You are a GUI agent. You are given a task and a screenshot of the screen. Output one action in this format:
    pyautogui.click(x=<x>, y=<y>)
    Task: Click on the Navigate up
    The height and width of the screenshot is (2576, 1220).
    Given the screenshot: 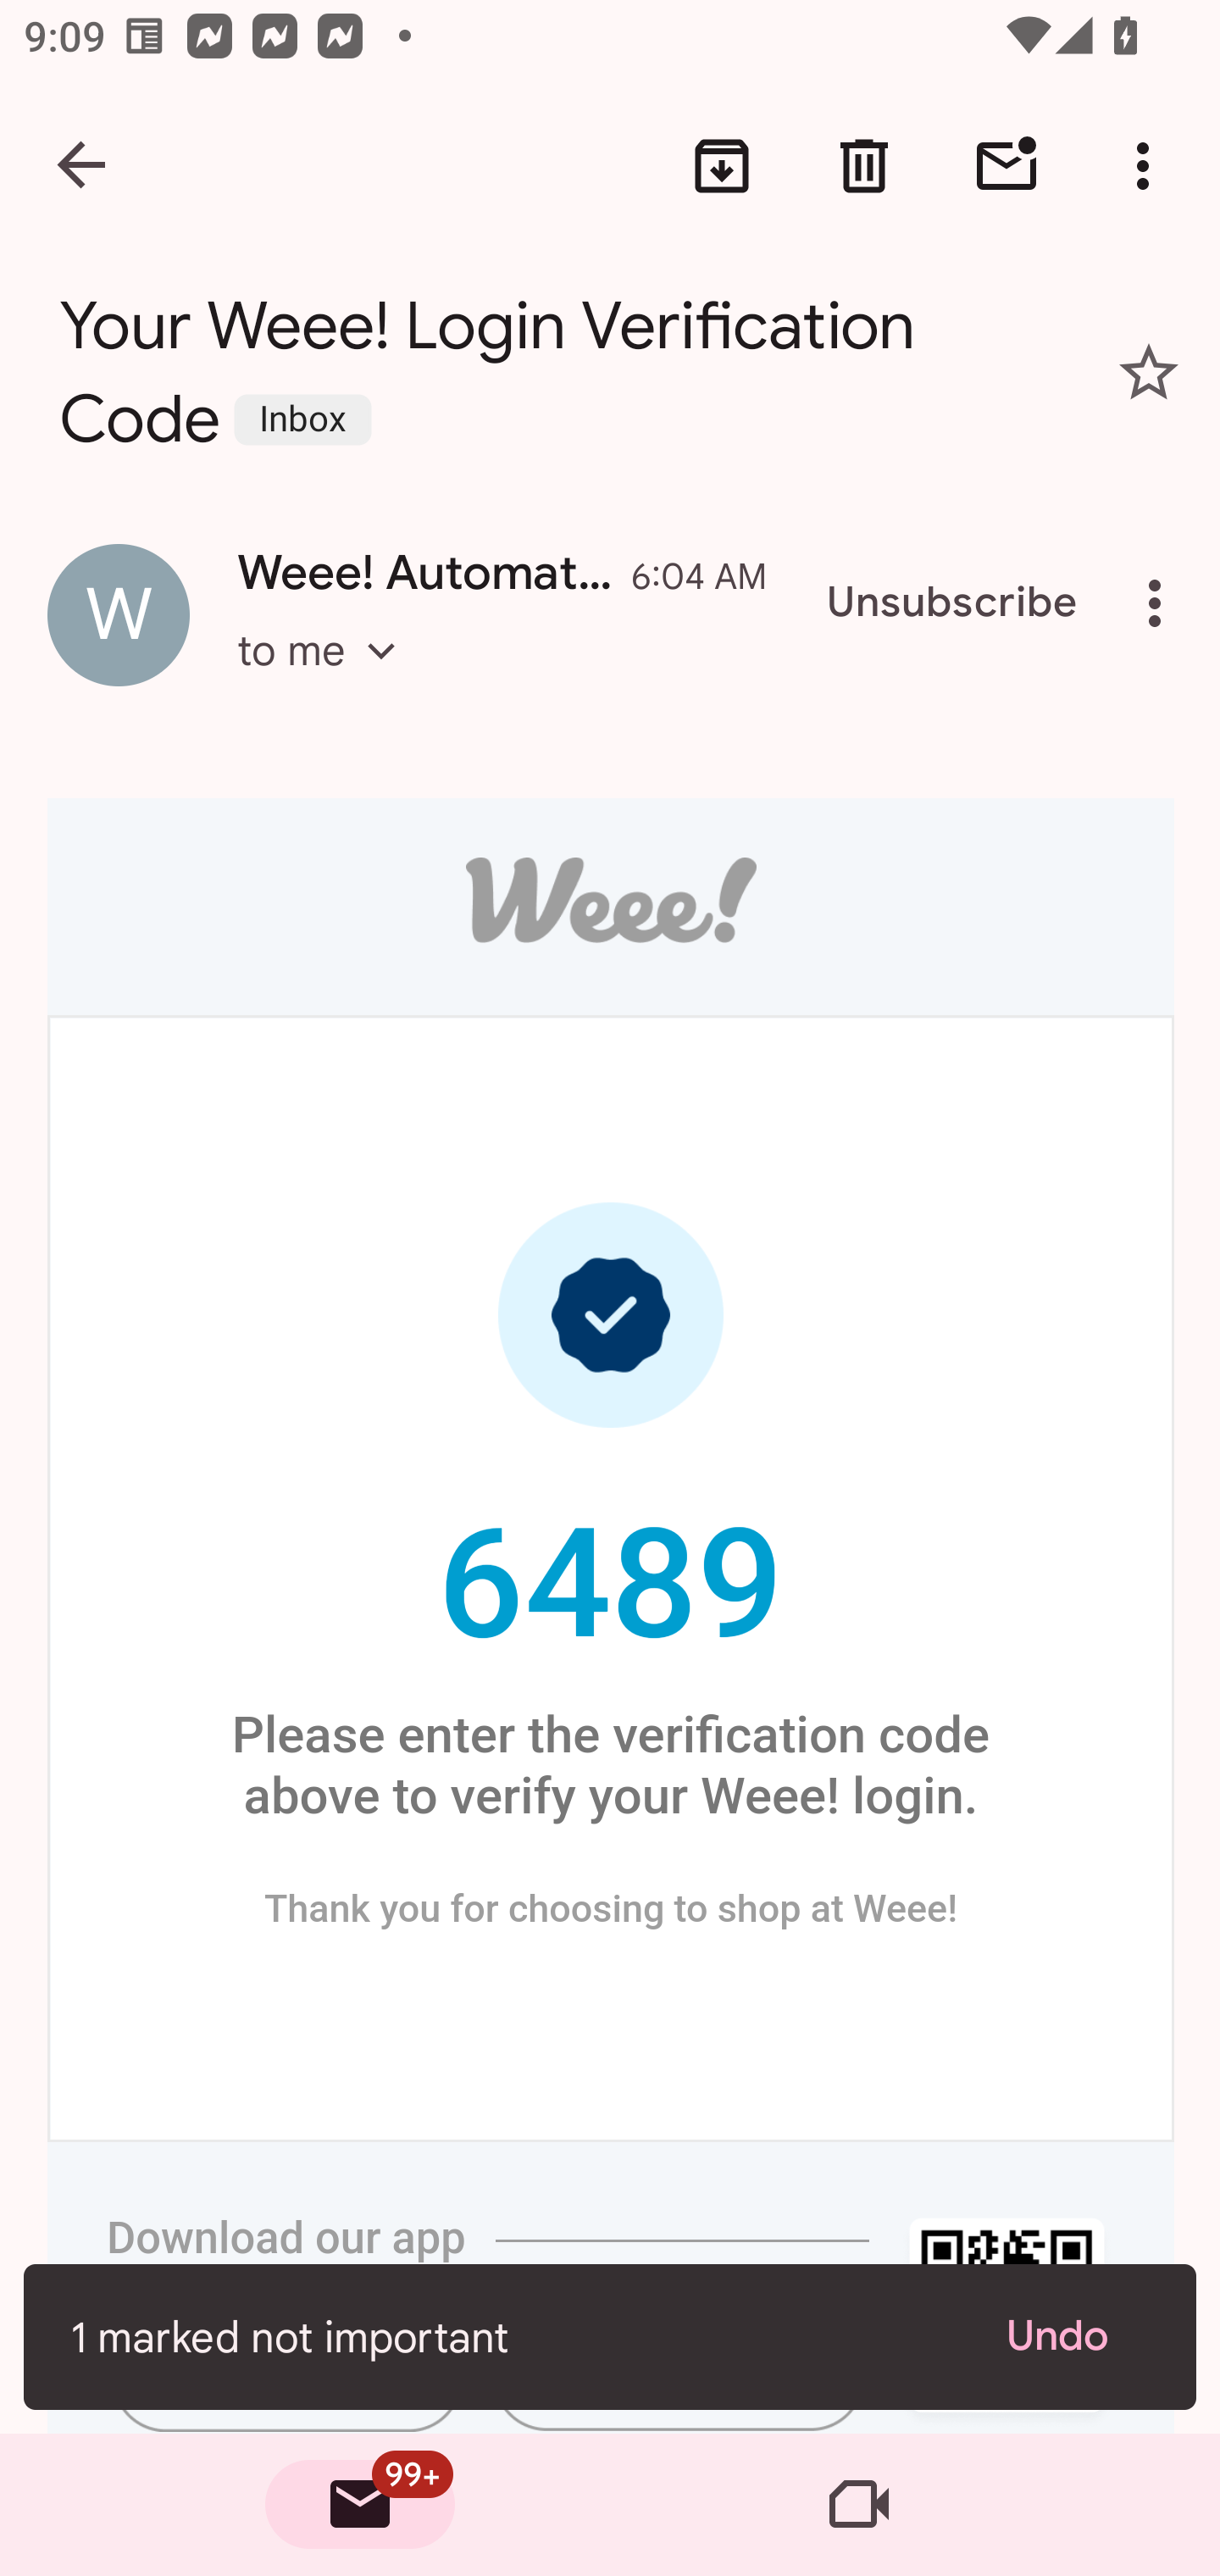 What is the action you would take?
    pyautogui.click(x=83, y=166)
    